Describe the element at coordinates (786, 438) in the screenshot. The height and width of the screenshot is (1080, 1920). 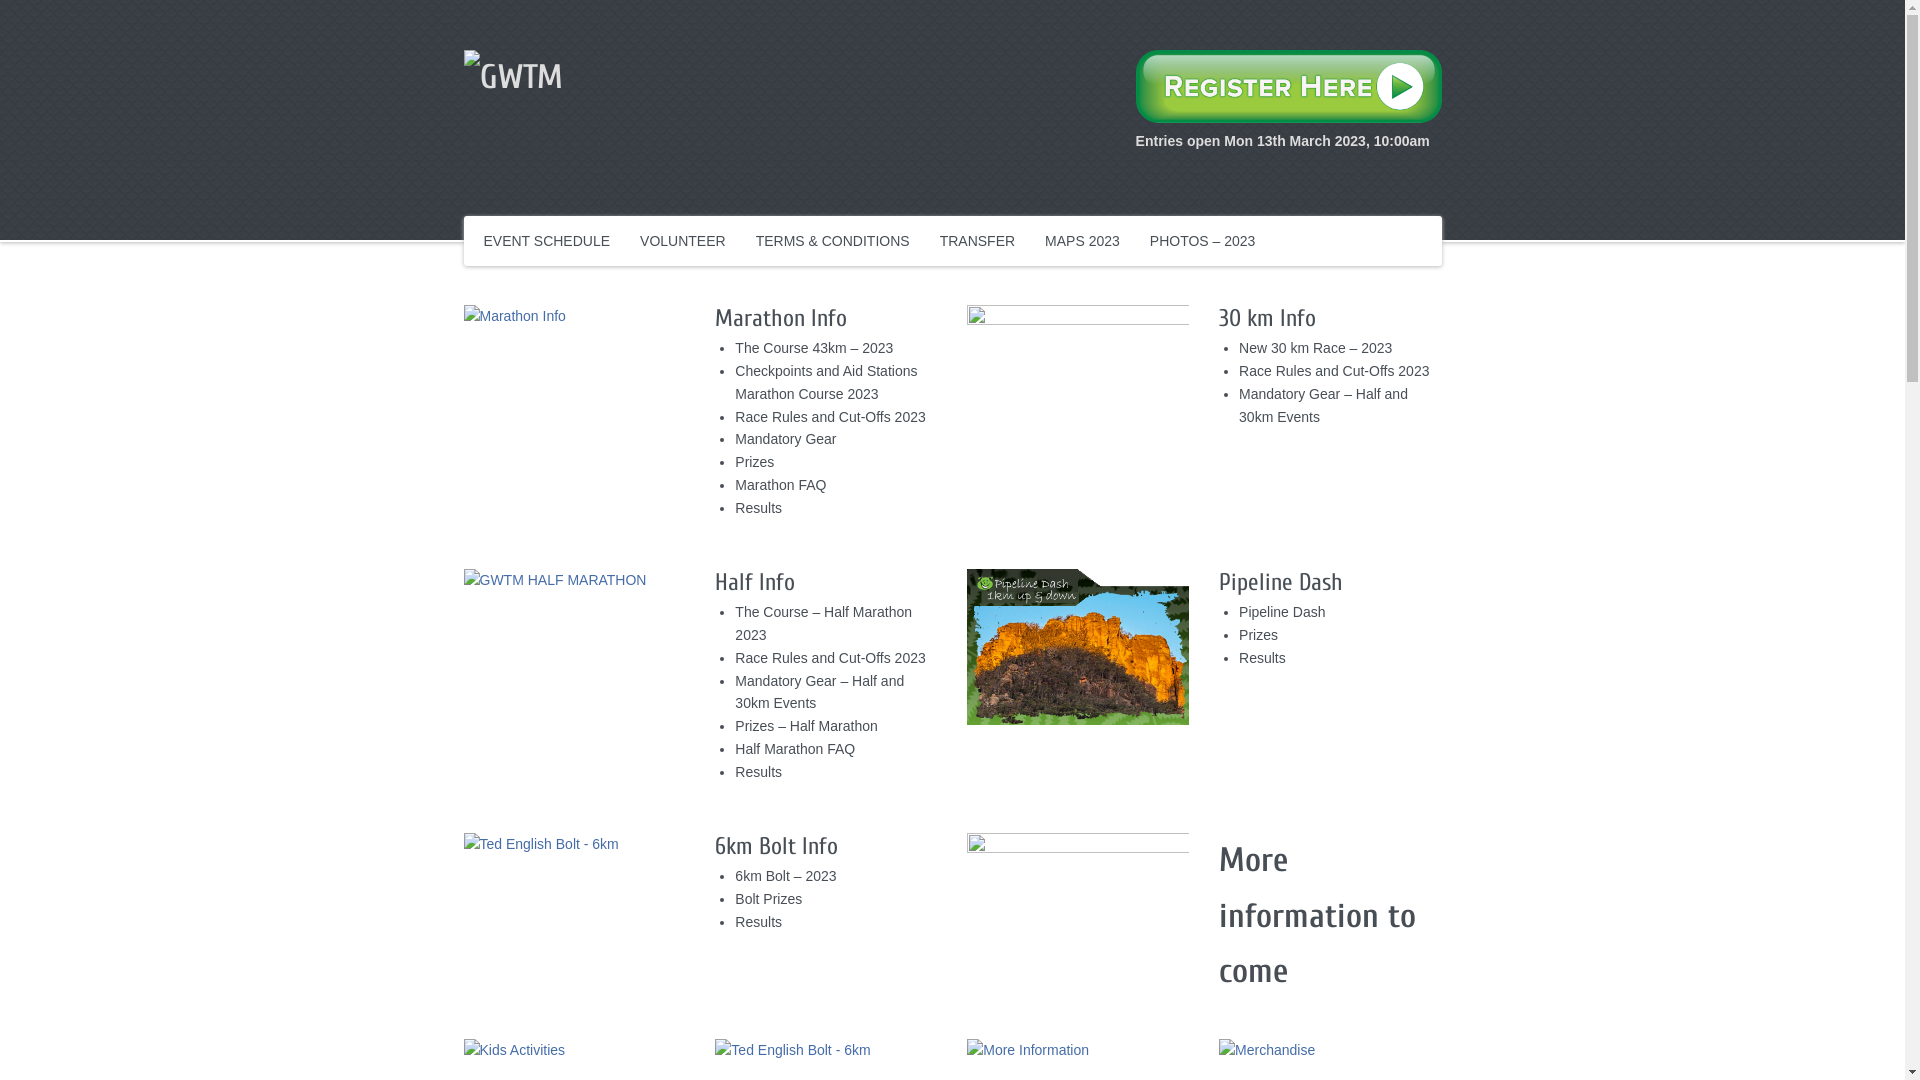
I see `Mandatory Gear` at that location.